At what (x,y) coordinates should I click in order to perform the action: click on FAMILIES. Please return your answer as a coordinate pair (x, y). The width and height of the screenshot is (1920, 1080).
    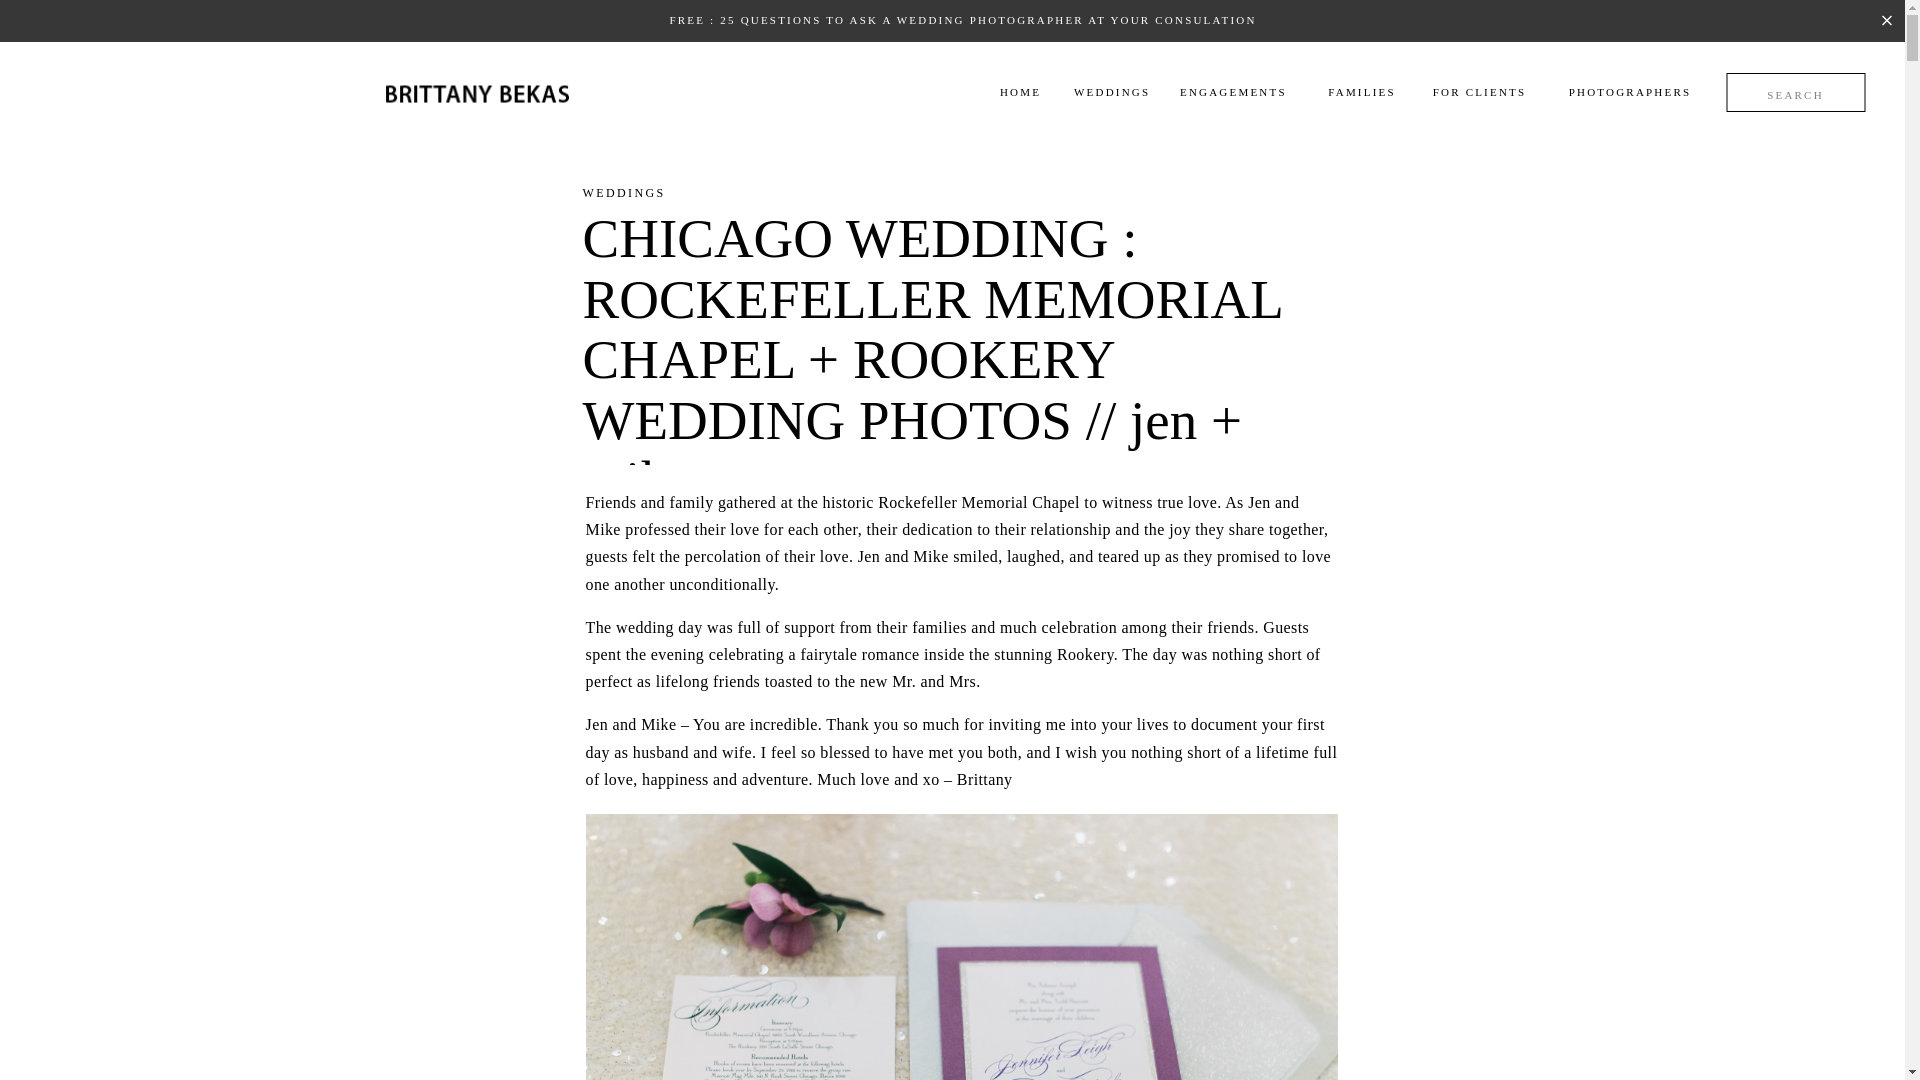
    Looking at the image, I should click on (1362, 95).